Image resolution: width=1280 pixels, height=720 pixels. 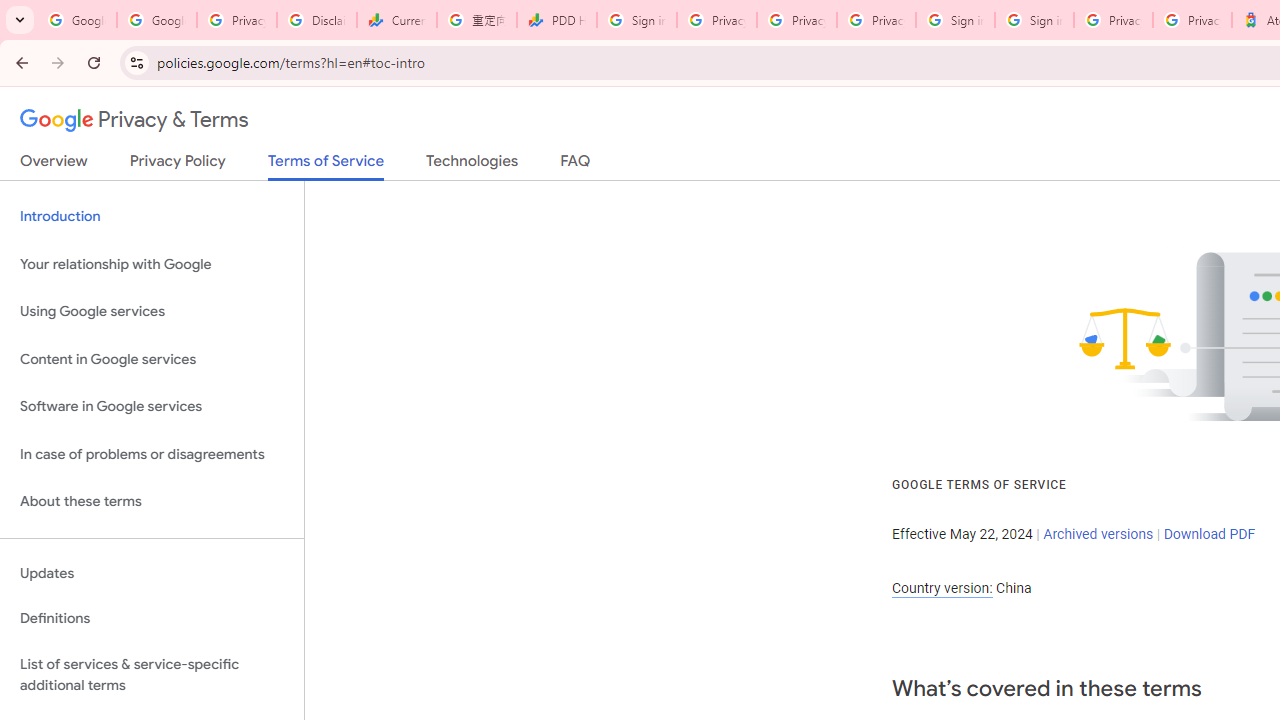 What do you see at coordinates (152, 312) in the screenshot?
I see `Using Google services` at bounding box center [152, 312].